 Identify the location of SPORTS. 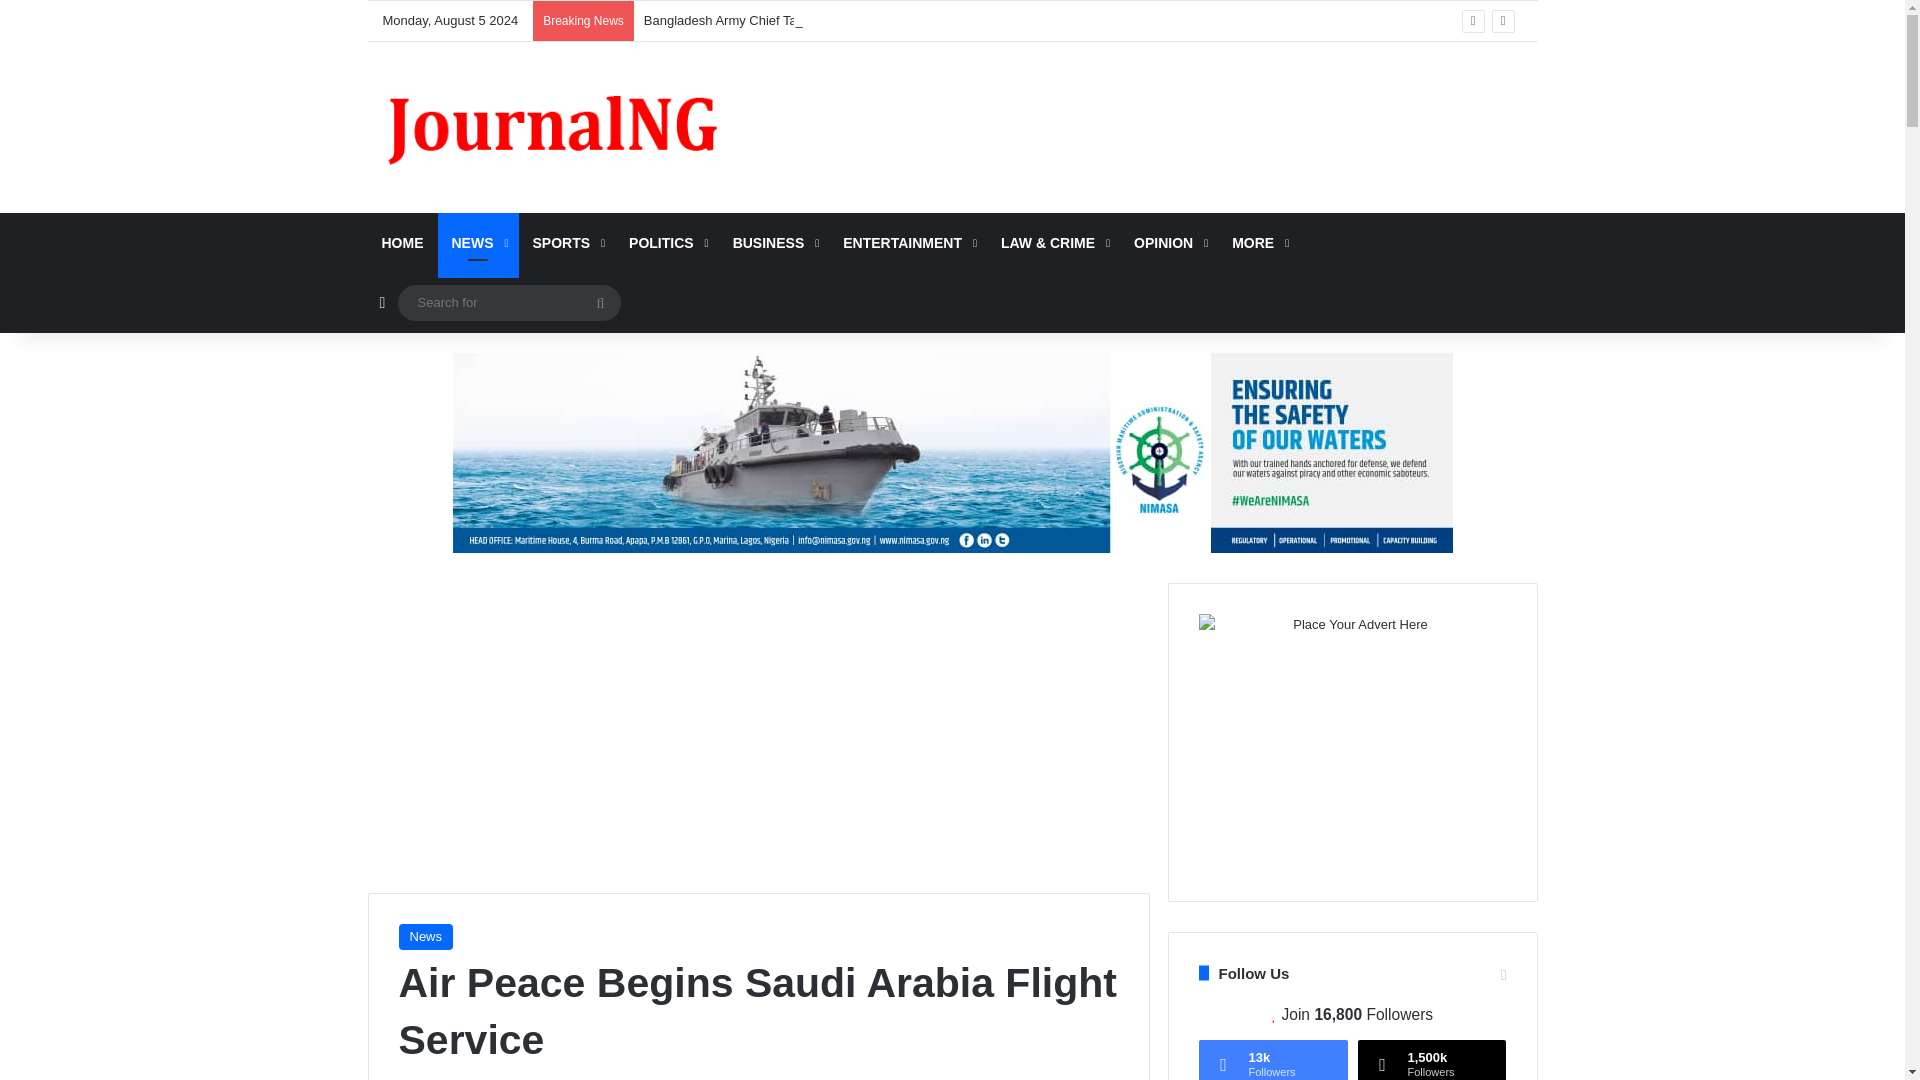
(566, 242).